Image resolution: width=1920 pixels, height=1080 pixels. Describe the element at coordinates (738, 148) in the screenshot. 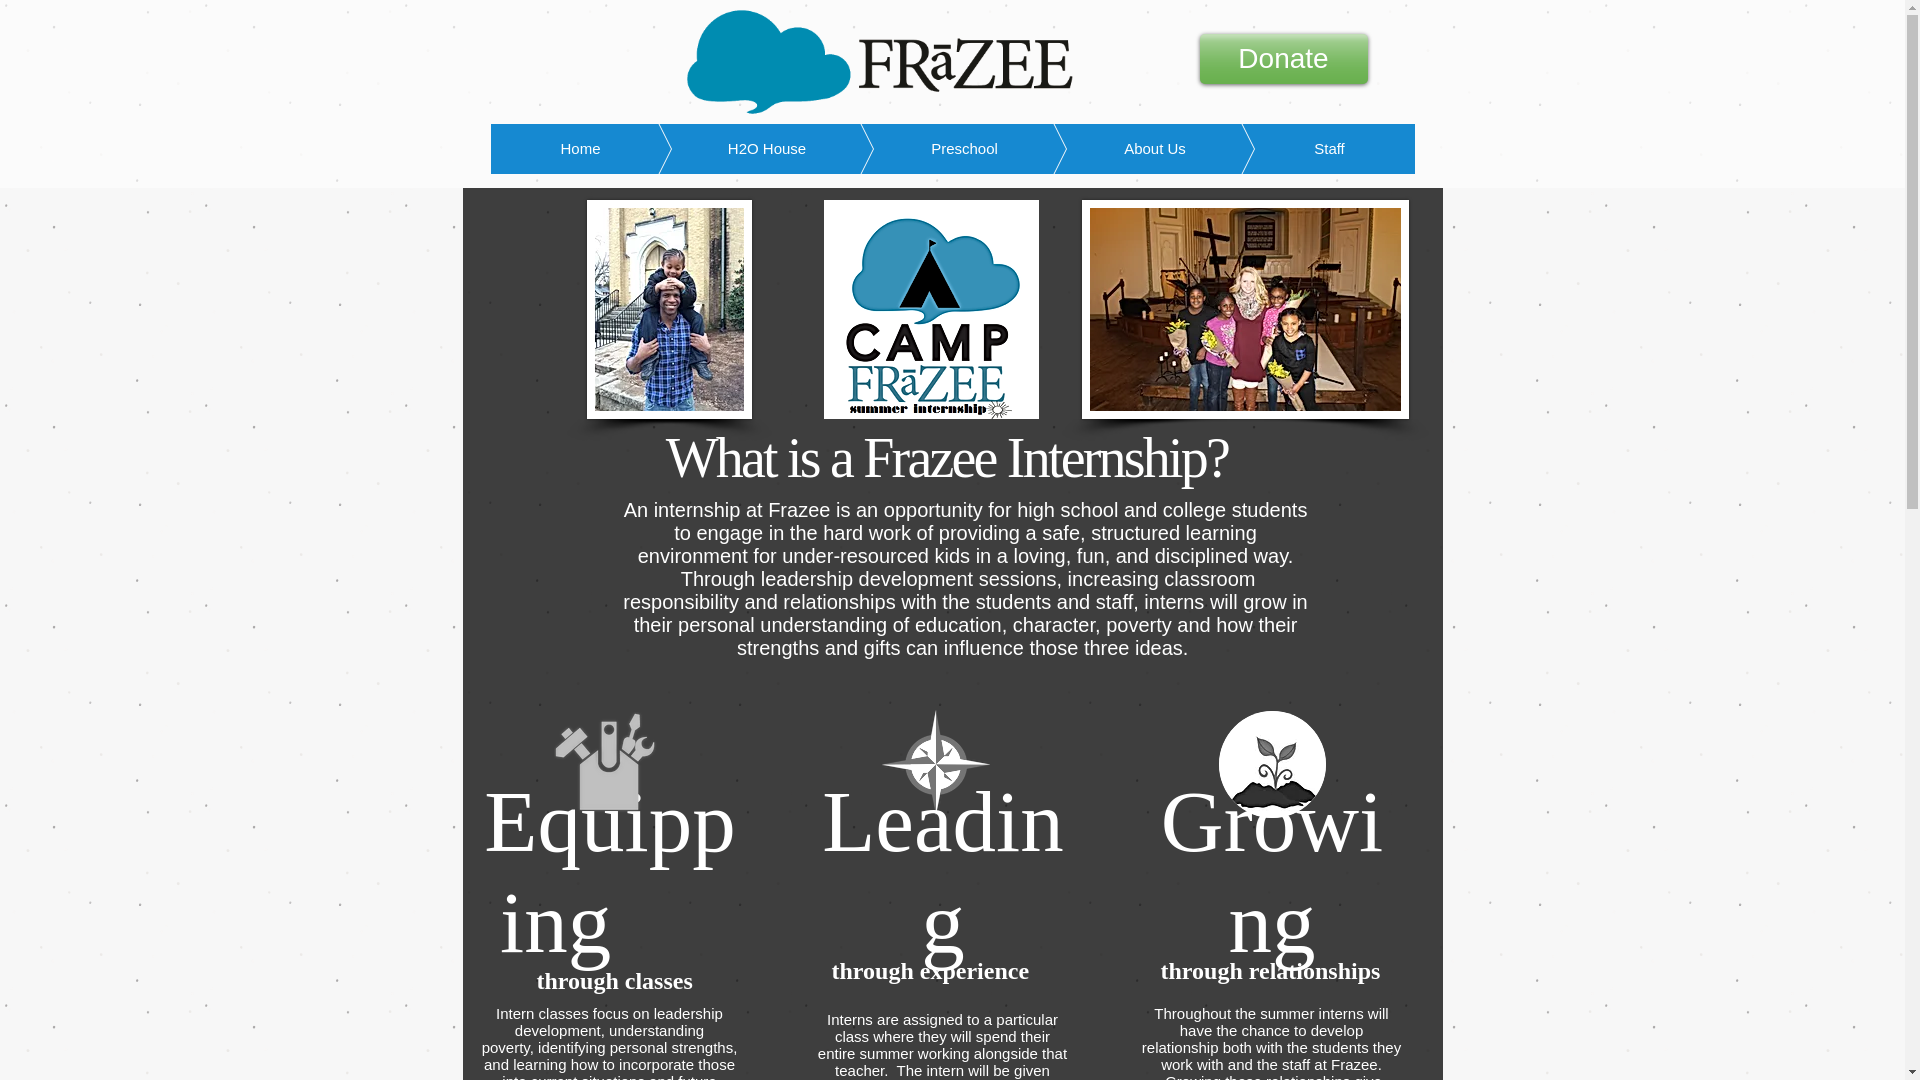

I see `H2O House` at that location.